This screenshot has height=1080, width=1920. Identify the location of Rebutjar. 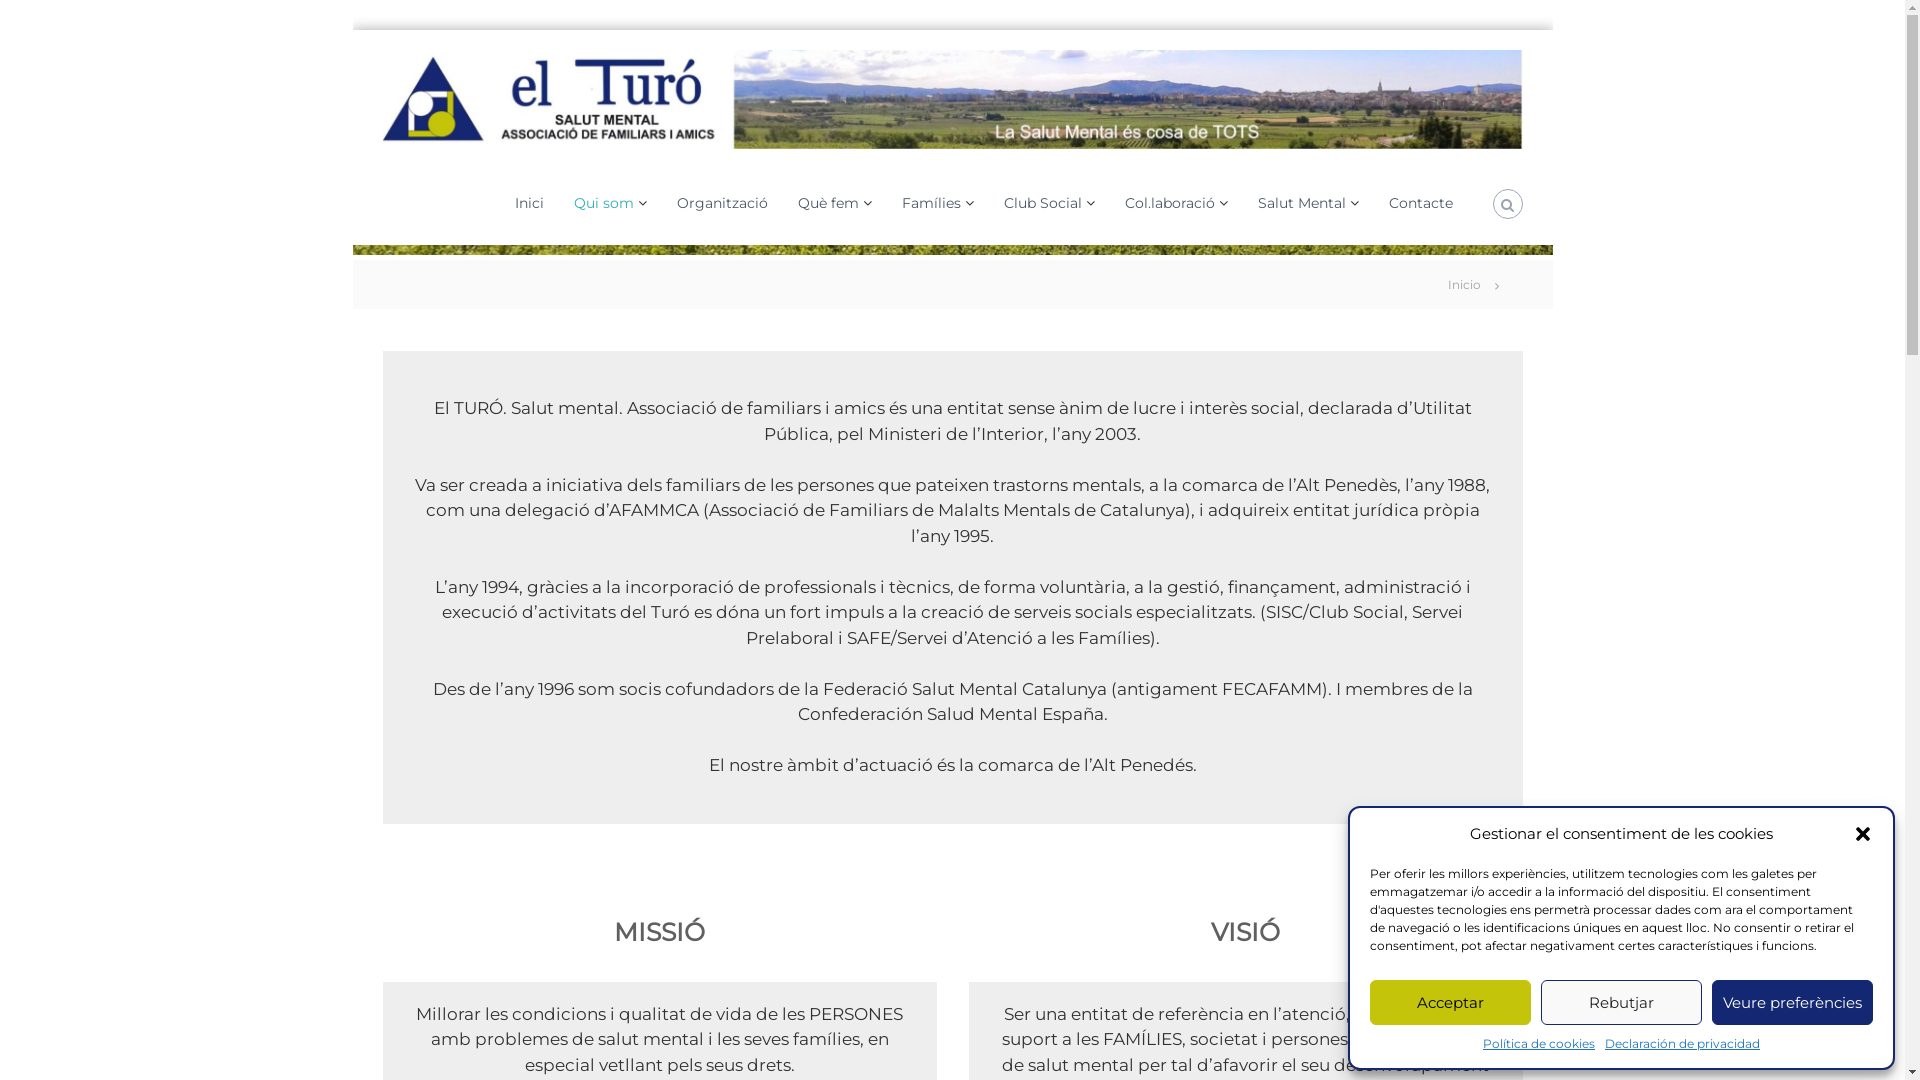
(1622, 1002).